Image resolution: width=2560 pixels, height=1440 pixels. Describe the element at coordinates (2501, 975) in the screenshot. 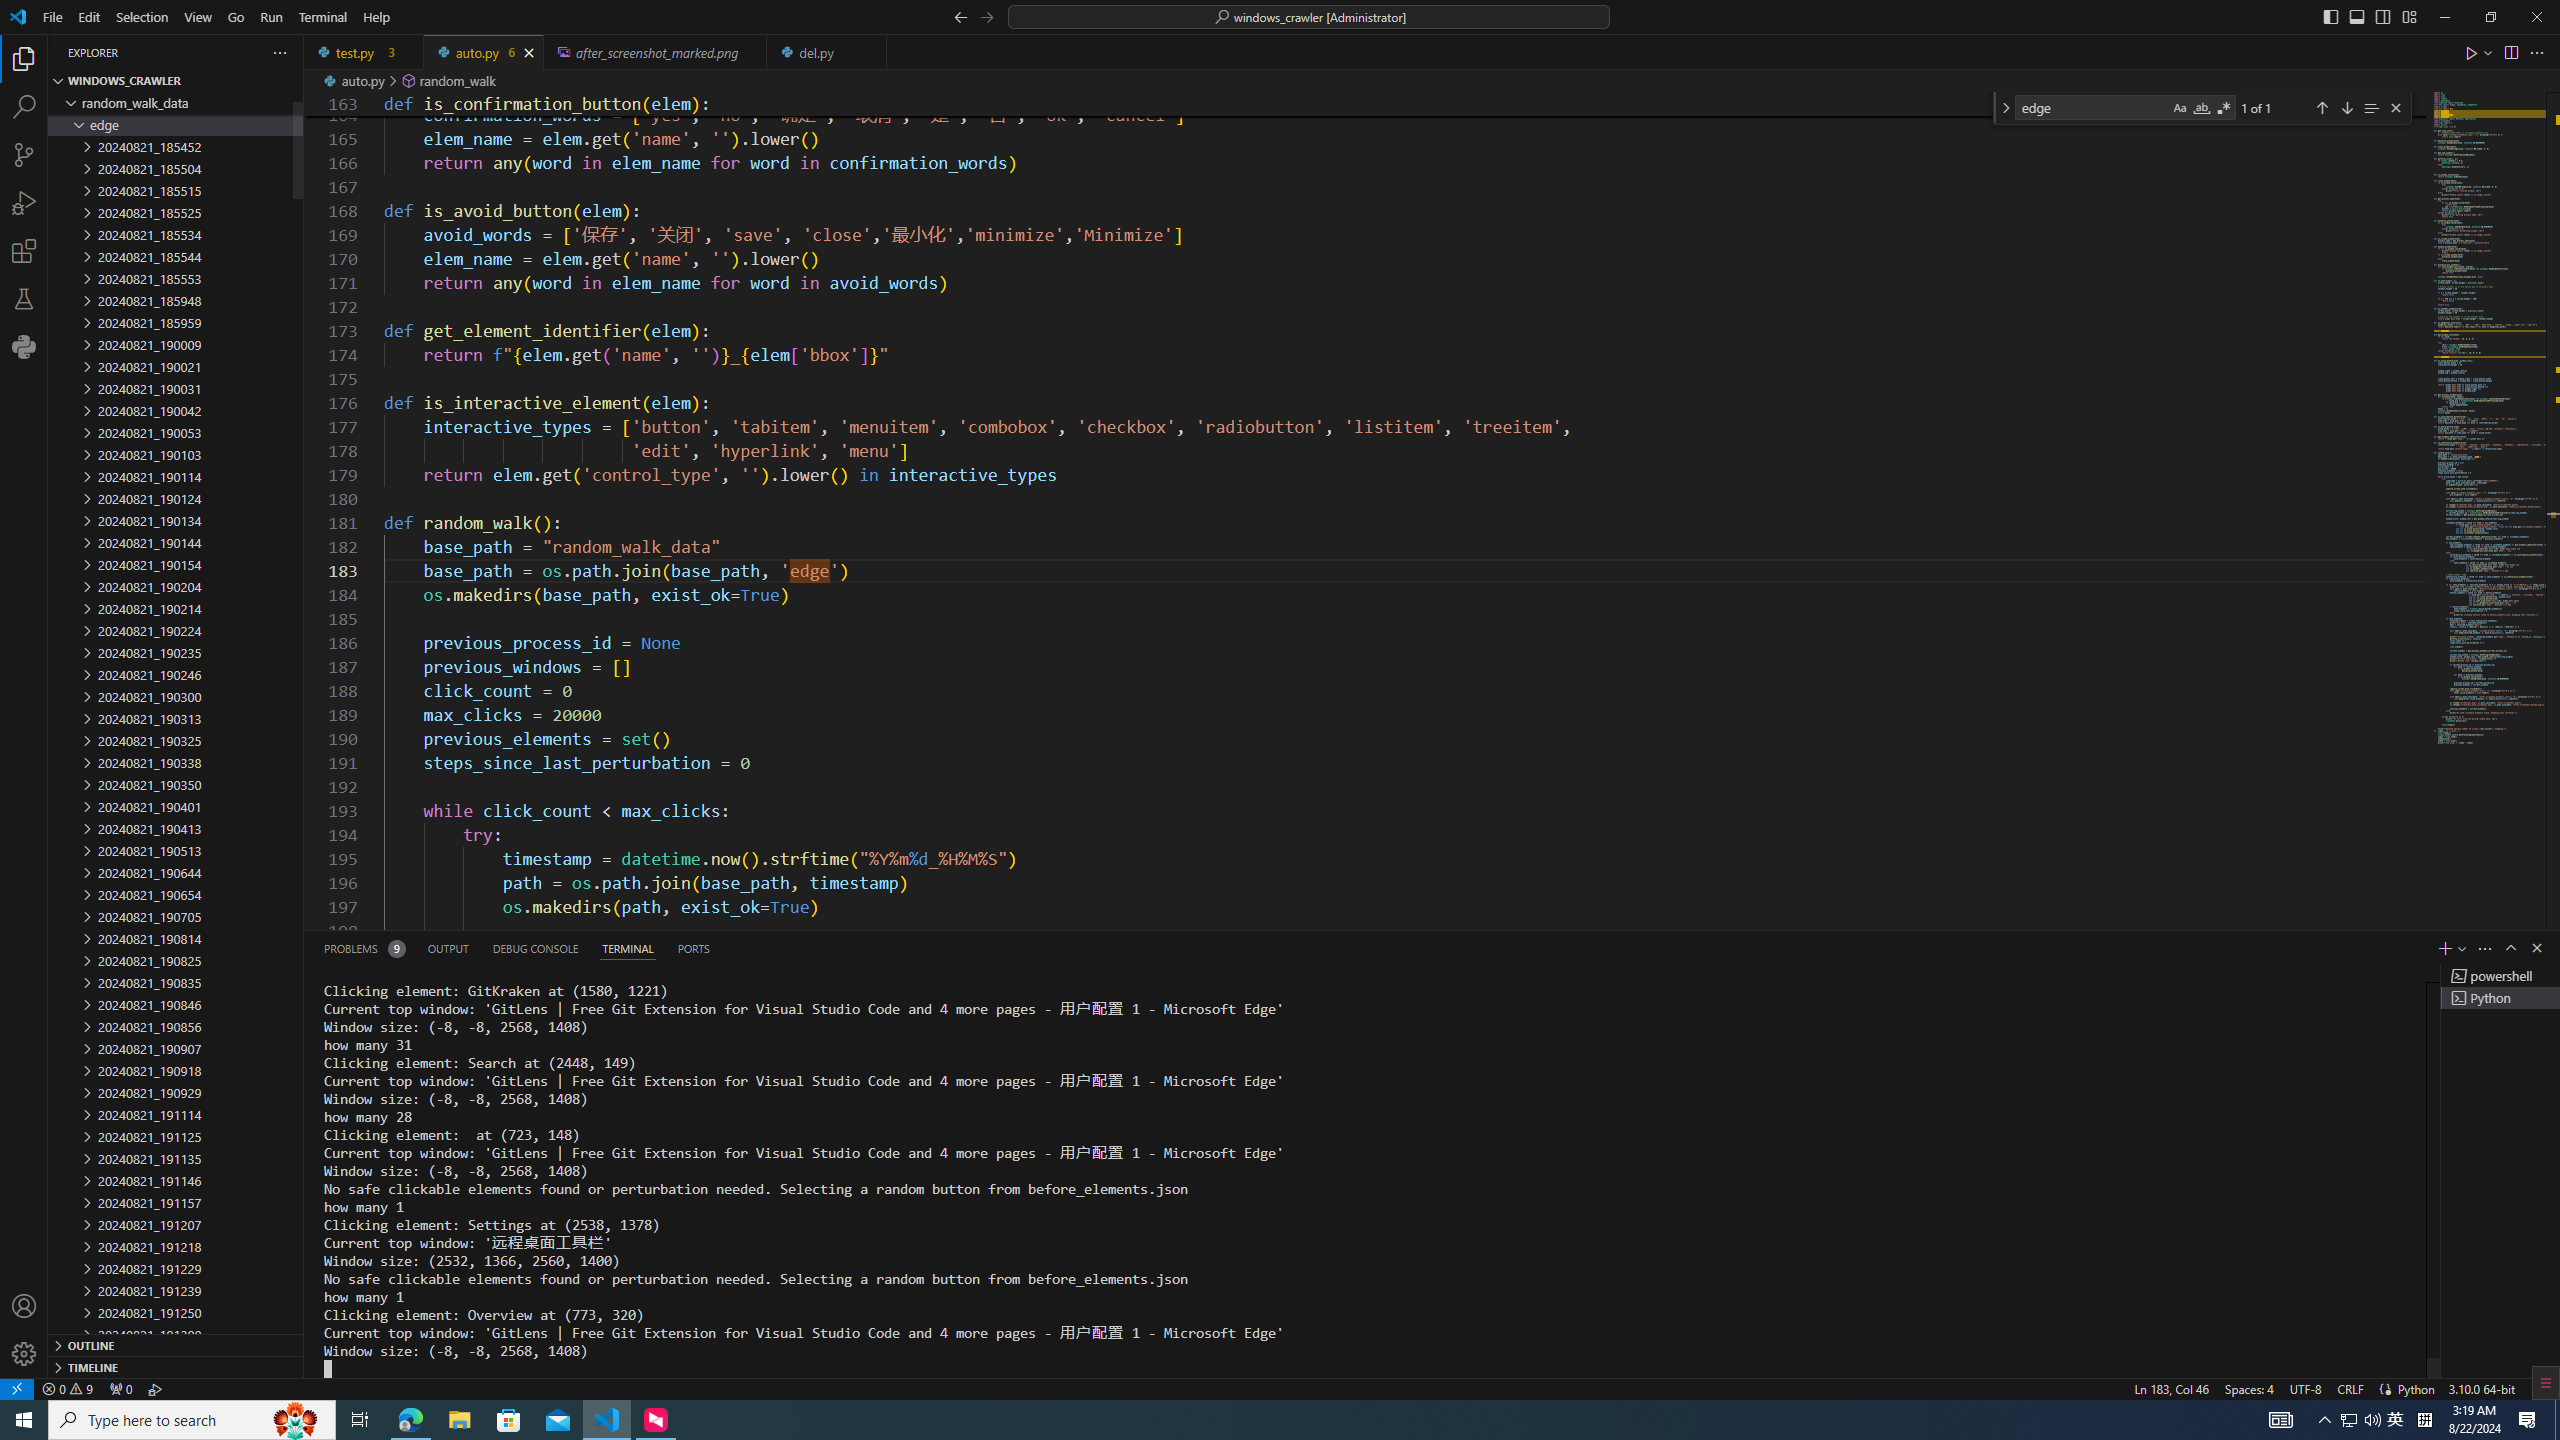

I see `Terminal 1 powershell` at that location.